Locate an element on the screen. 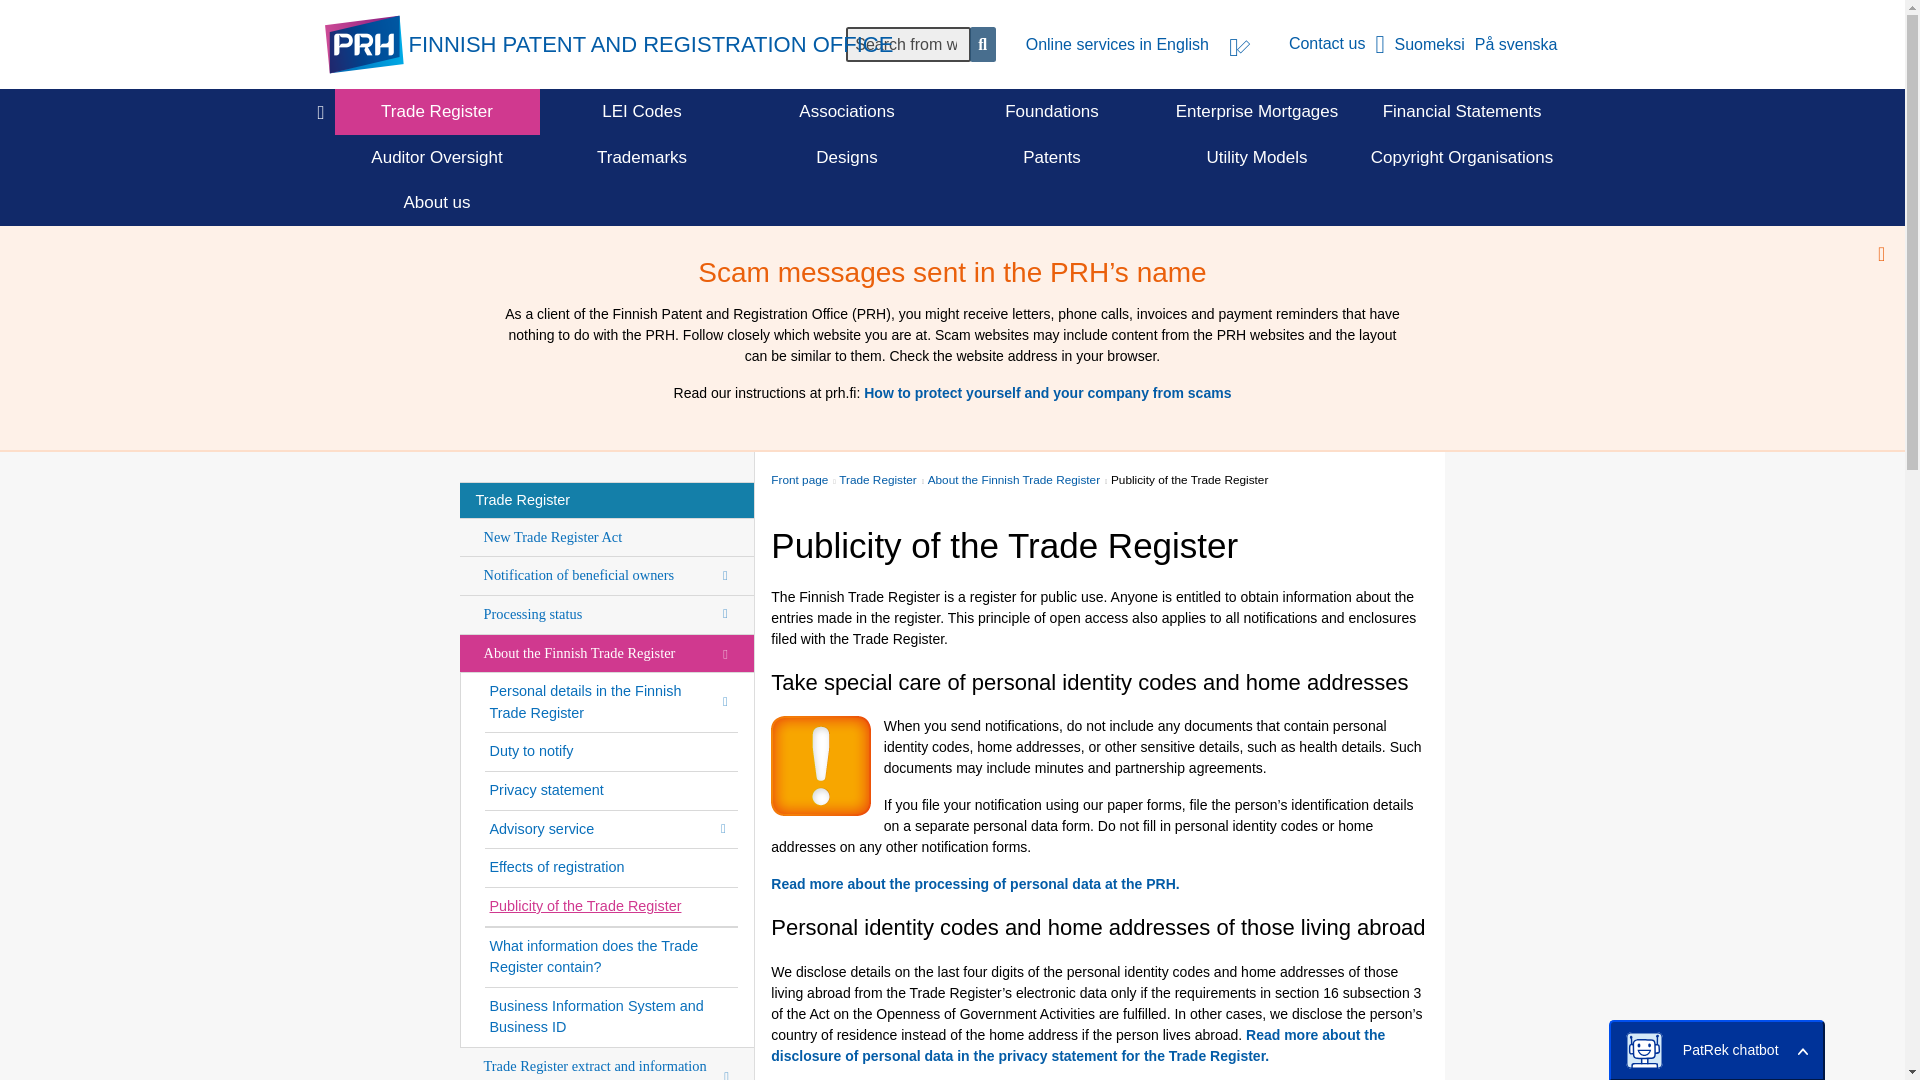 This screenshot has height=1080, width=1920. Utility Models is located at coordinates (1257, 156).